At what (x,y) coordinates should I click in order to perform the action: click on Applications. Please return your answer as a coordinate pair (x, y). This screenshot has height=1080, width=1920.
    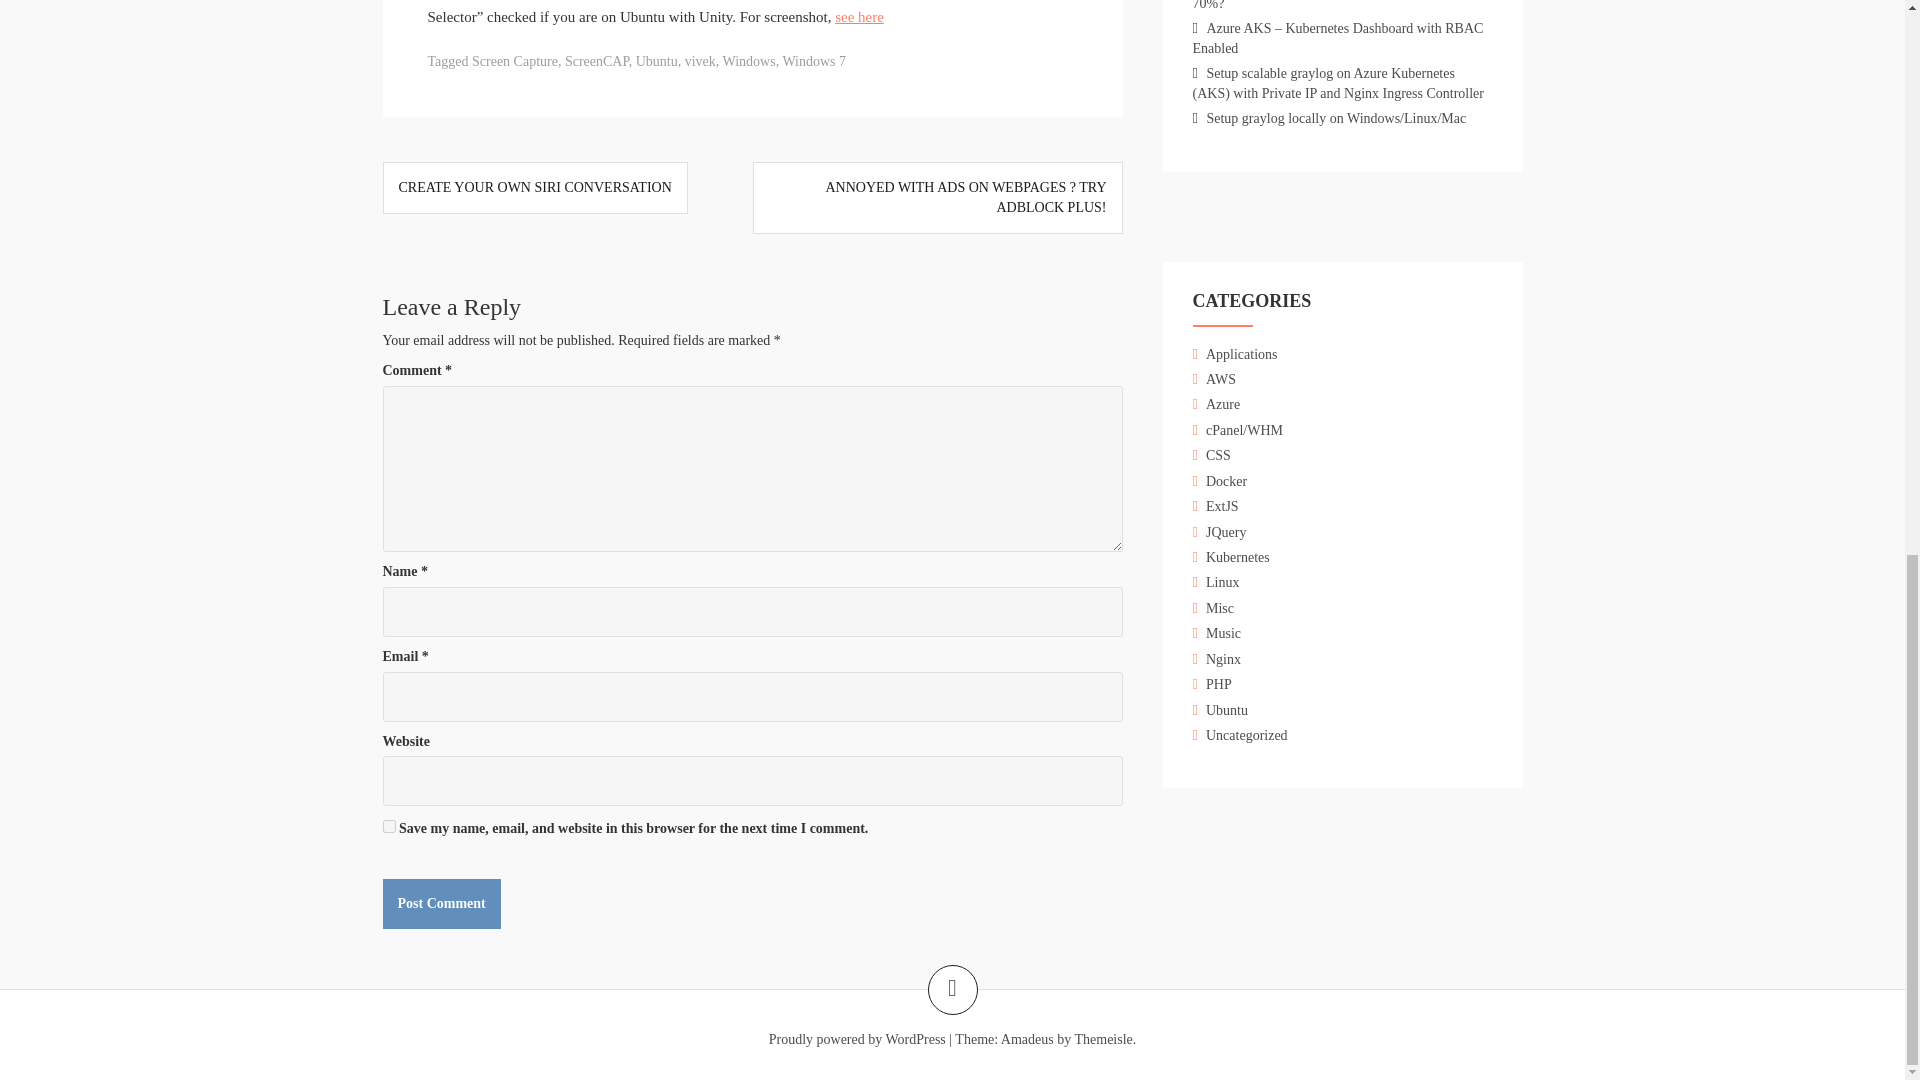
    Looking at the image, I should click on (1242, 354).